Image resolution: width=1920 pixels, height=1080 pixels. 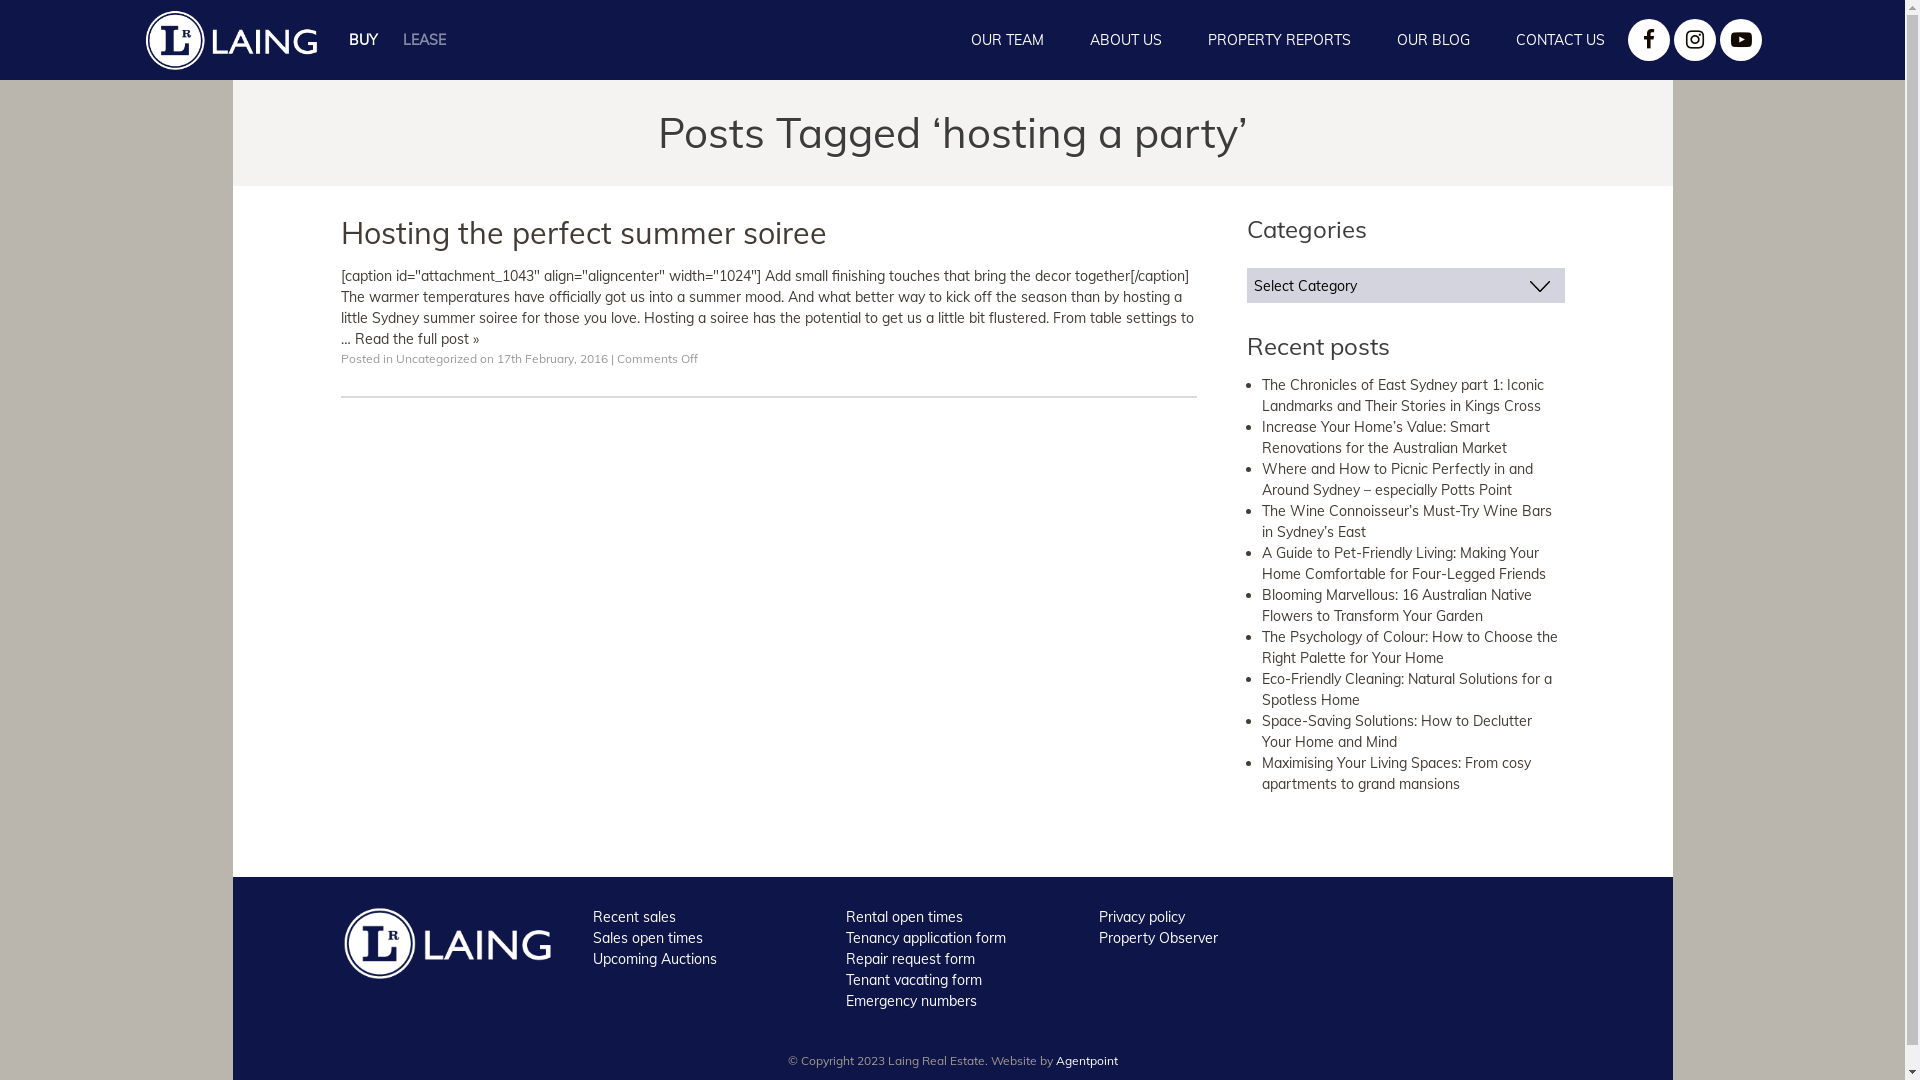 What do you see at coordinates (1407, 690) in the screenshot?
I see `Eco-Friendly Cleaning: Natural Solutions for a Spotless Home` at bounding box center [1407, 690].